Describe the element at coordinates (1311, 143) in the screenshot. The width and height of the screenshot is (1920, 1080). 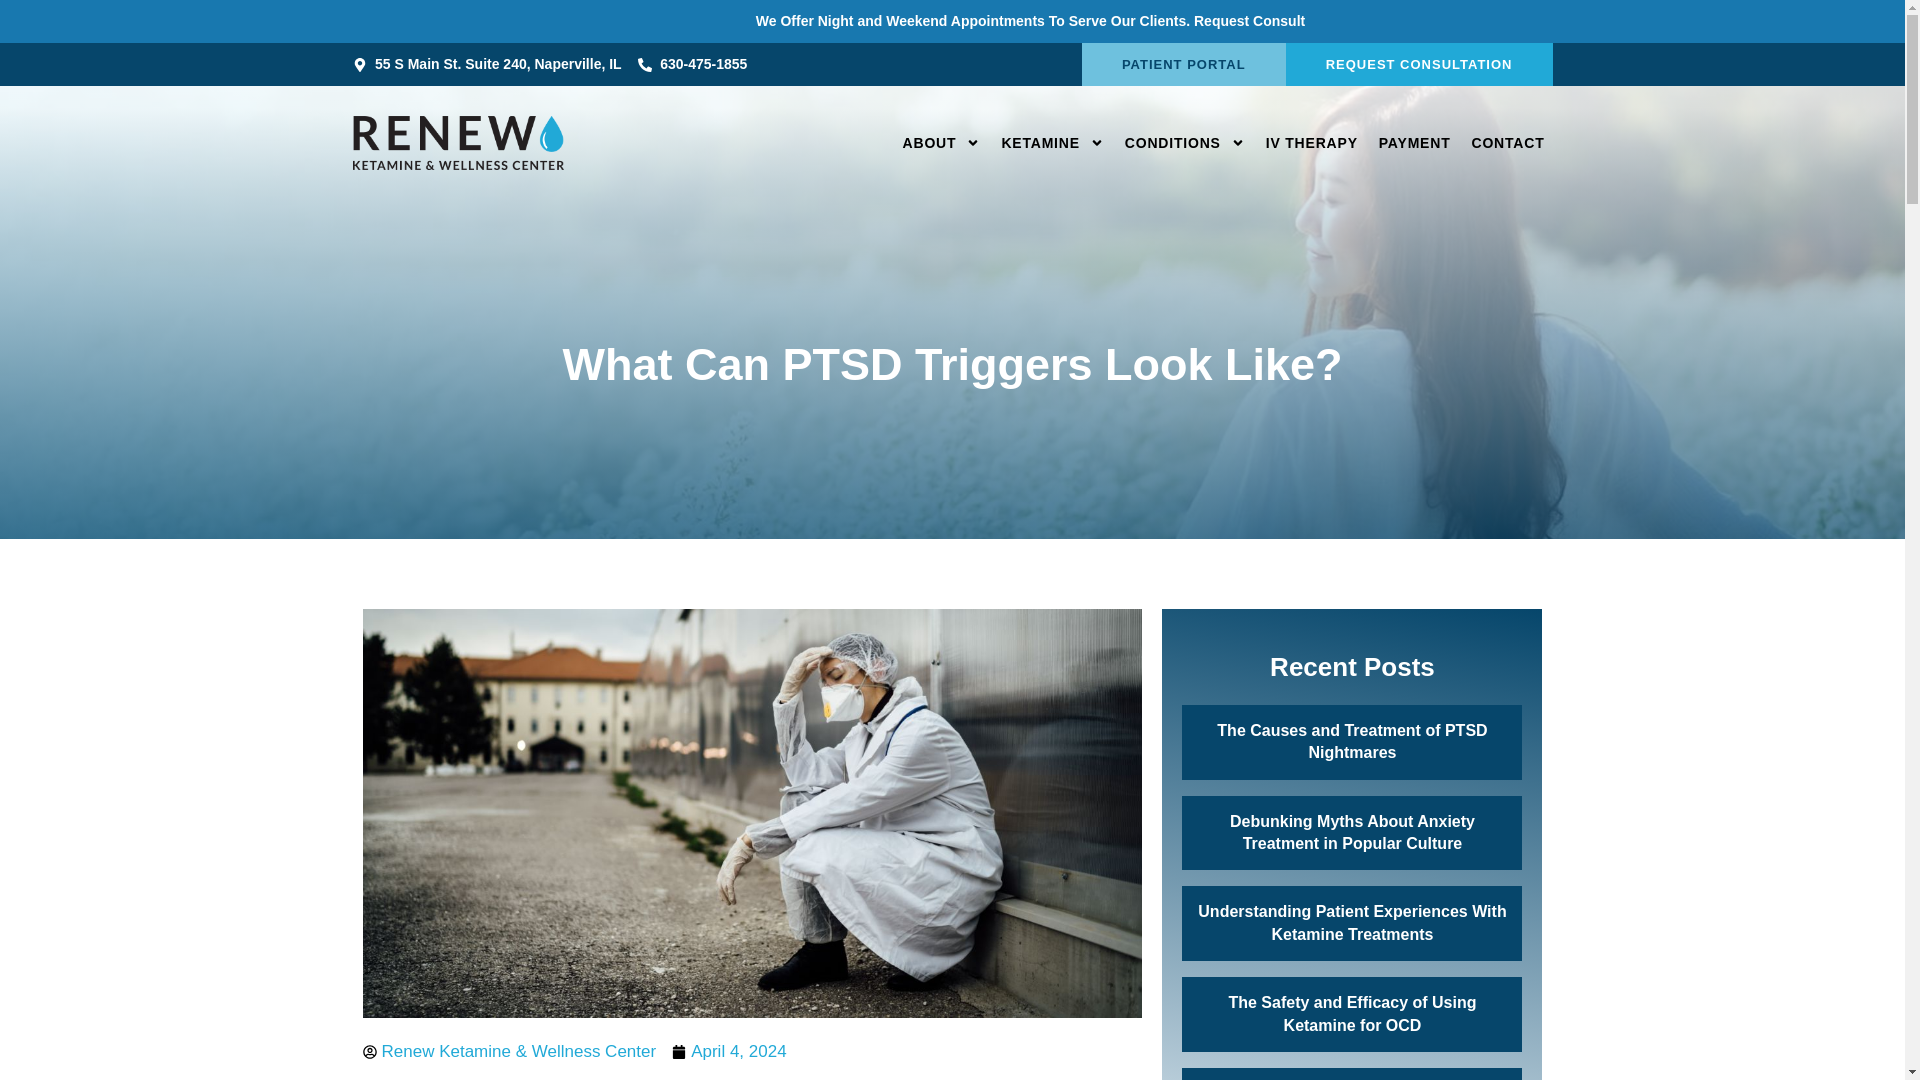
I see `IV THERAPY` at that location.